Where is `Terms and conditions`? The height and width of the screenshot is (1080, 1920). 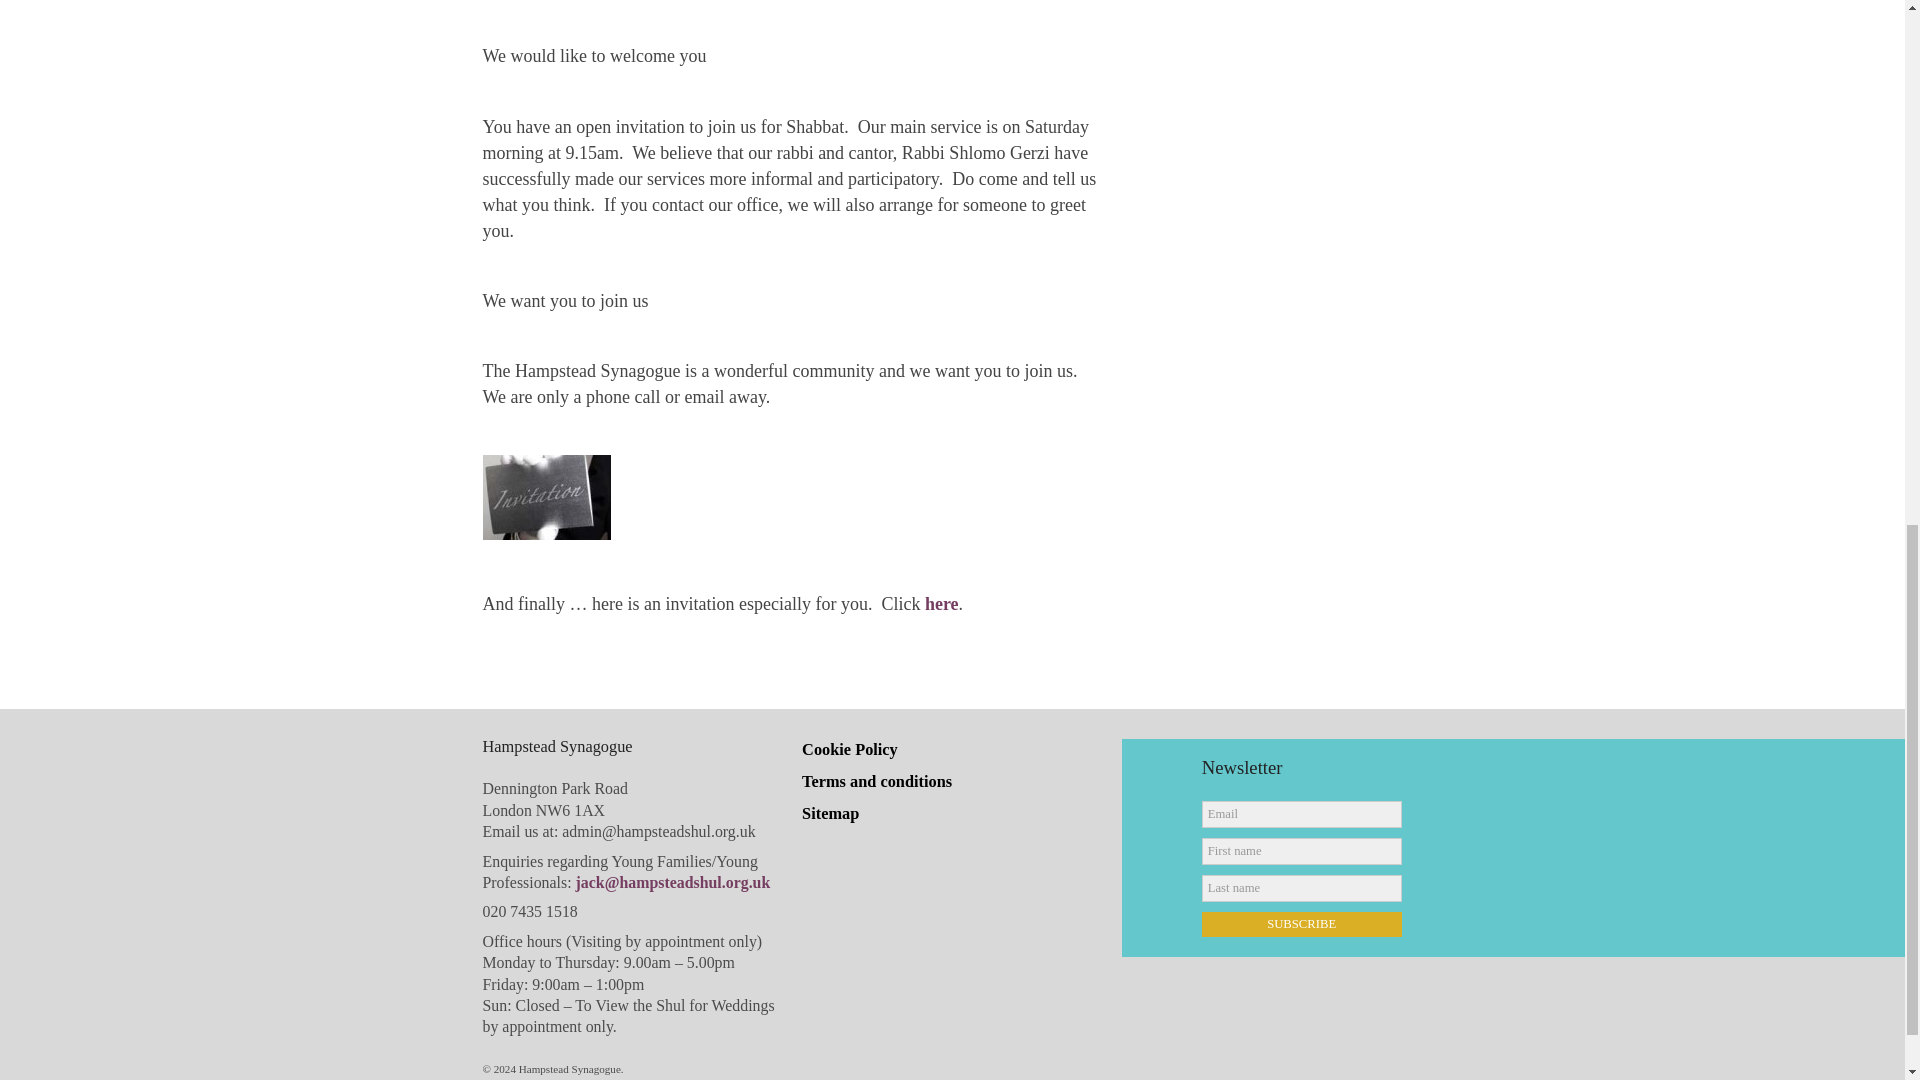 Terms and conditions is located at coordinates (877, 781).